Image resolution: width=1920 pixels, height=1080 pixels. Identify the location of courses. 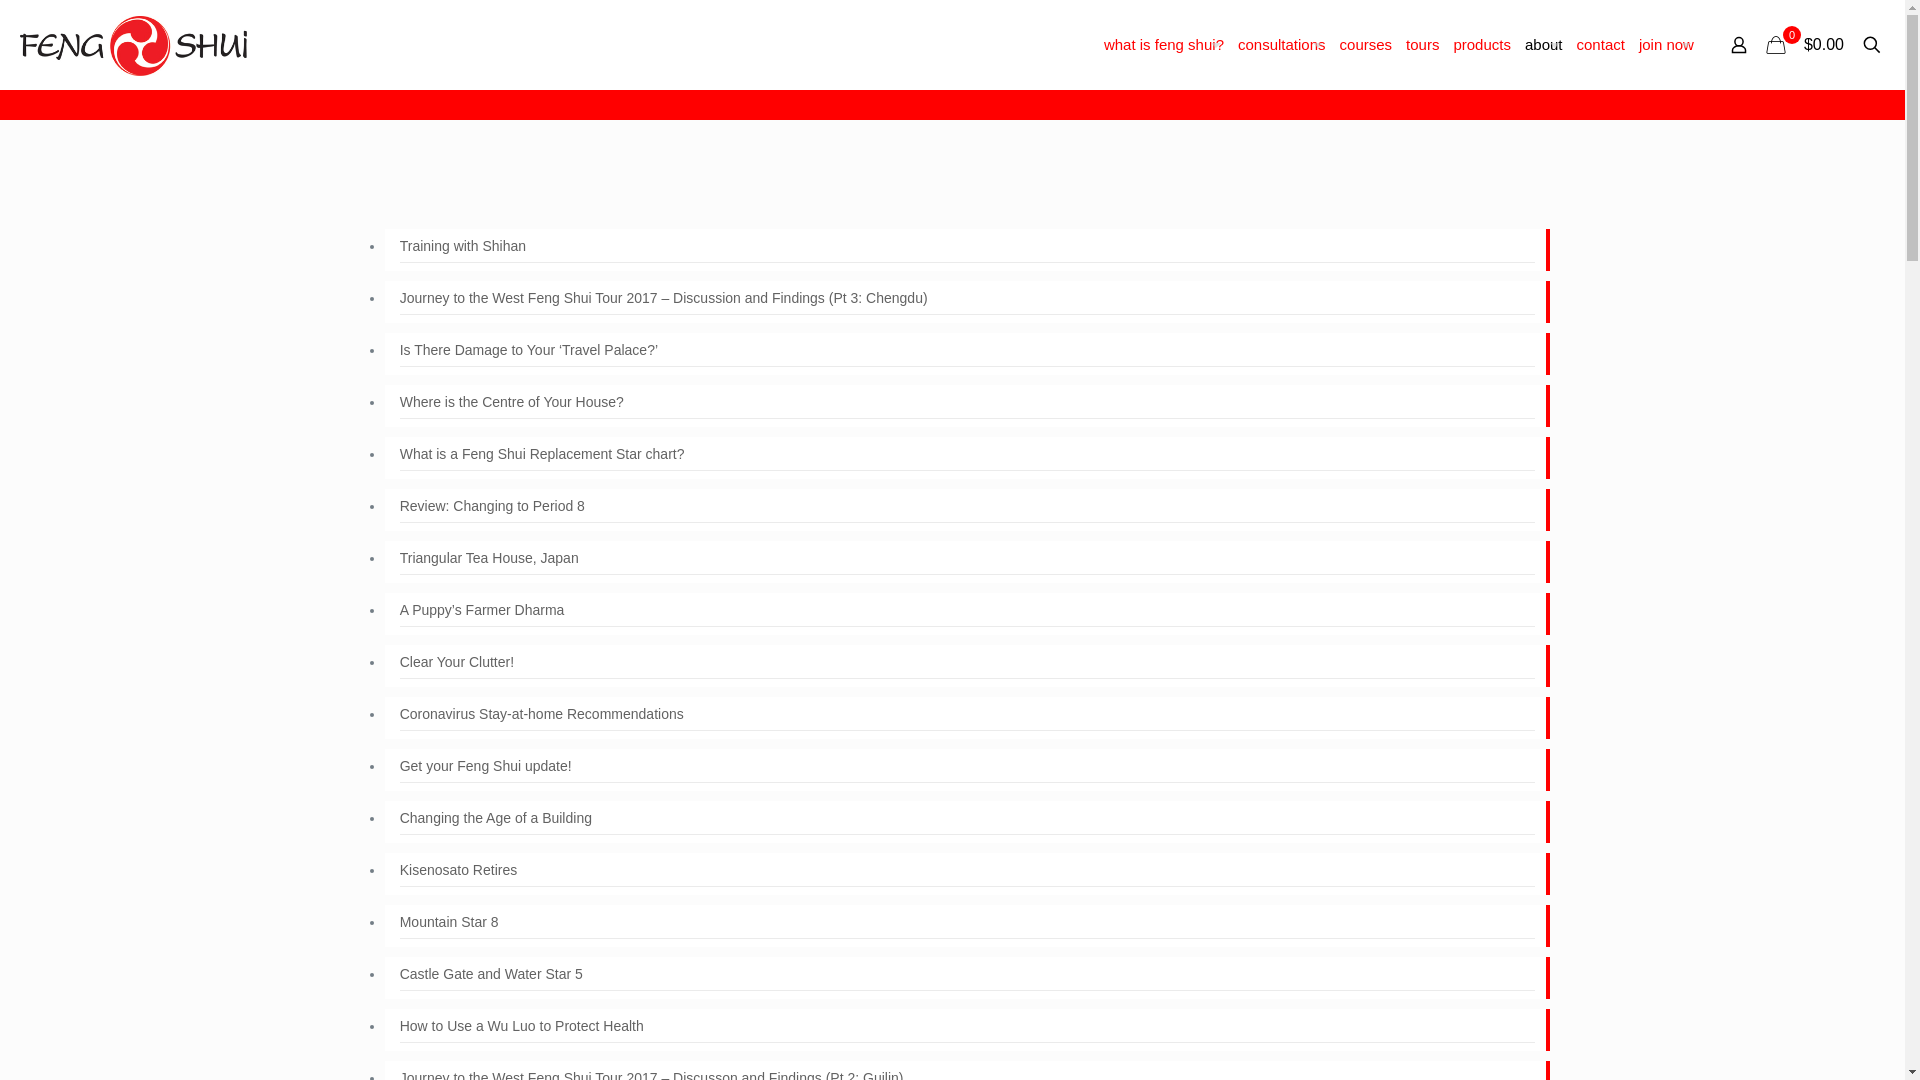
(1366, 45).